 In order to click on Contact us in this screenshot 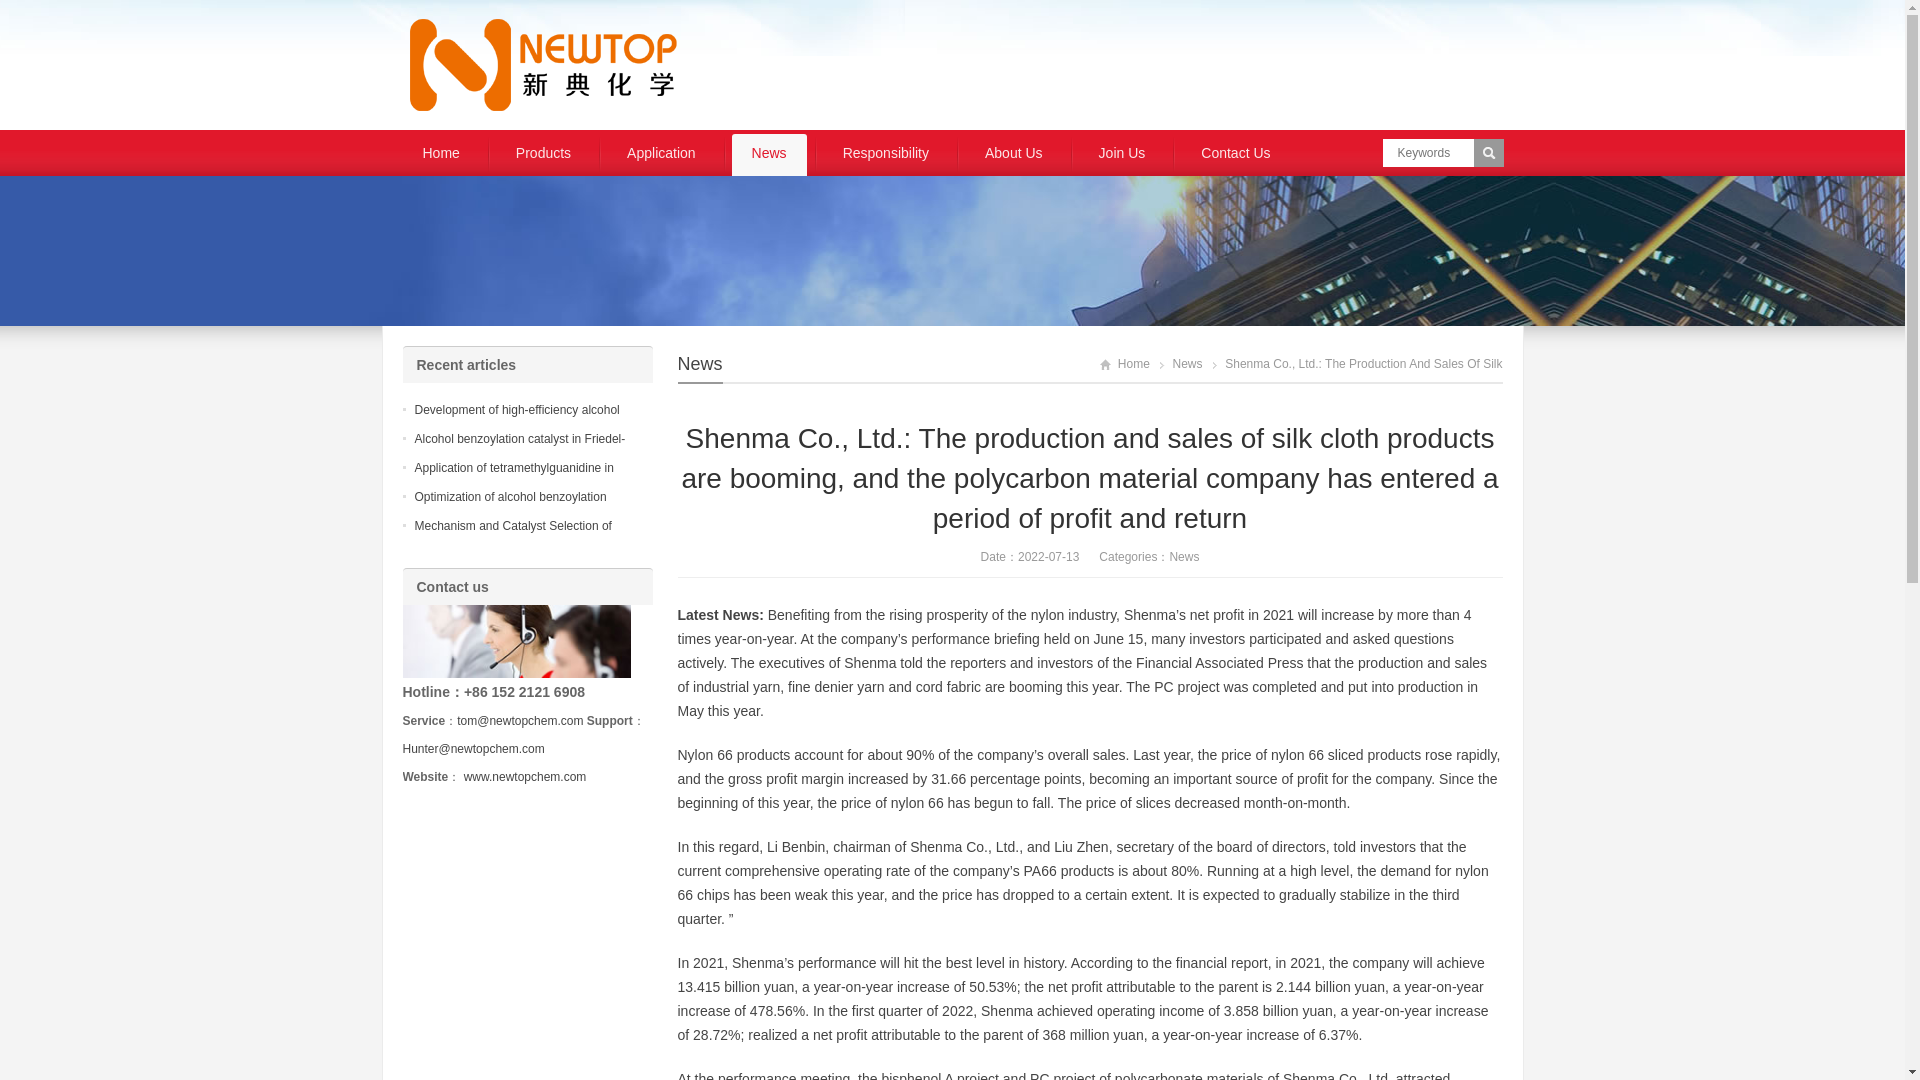, I will do `click(515, 641)`.